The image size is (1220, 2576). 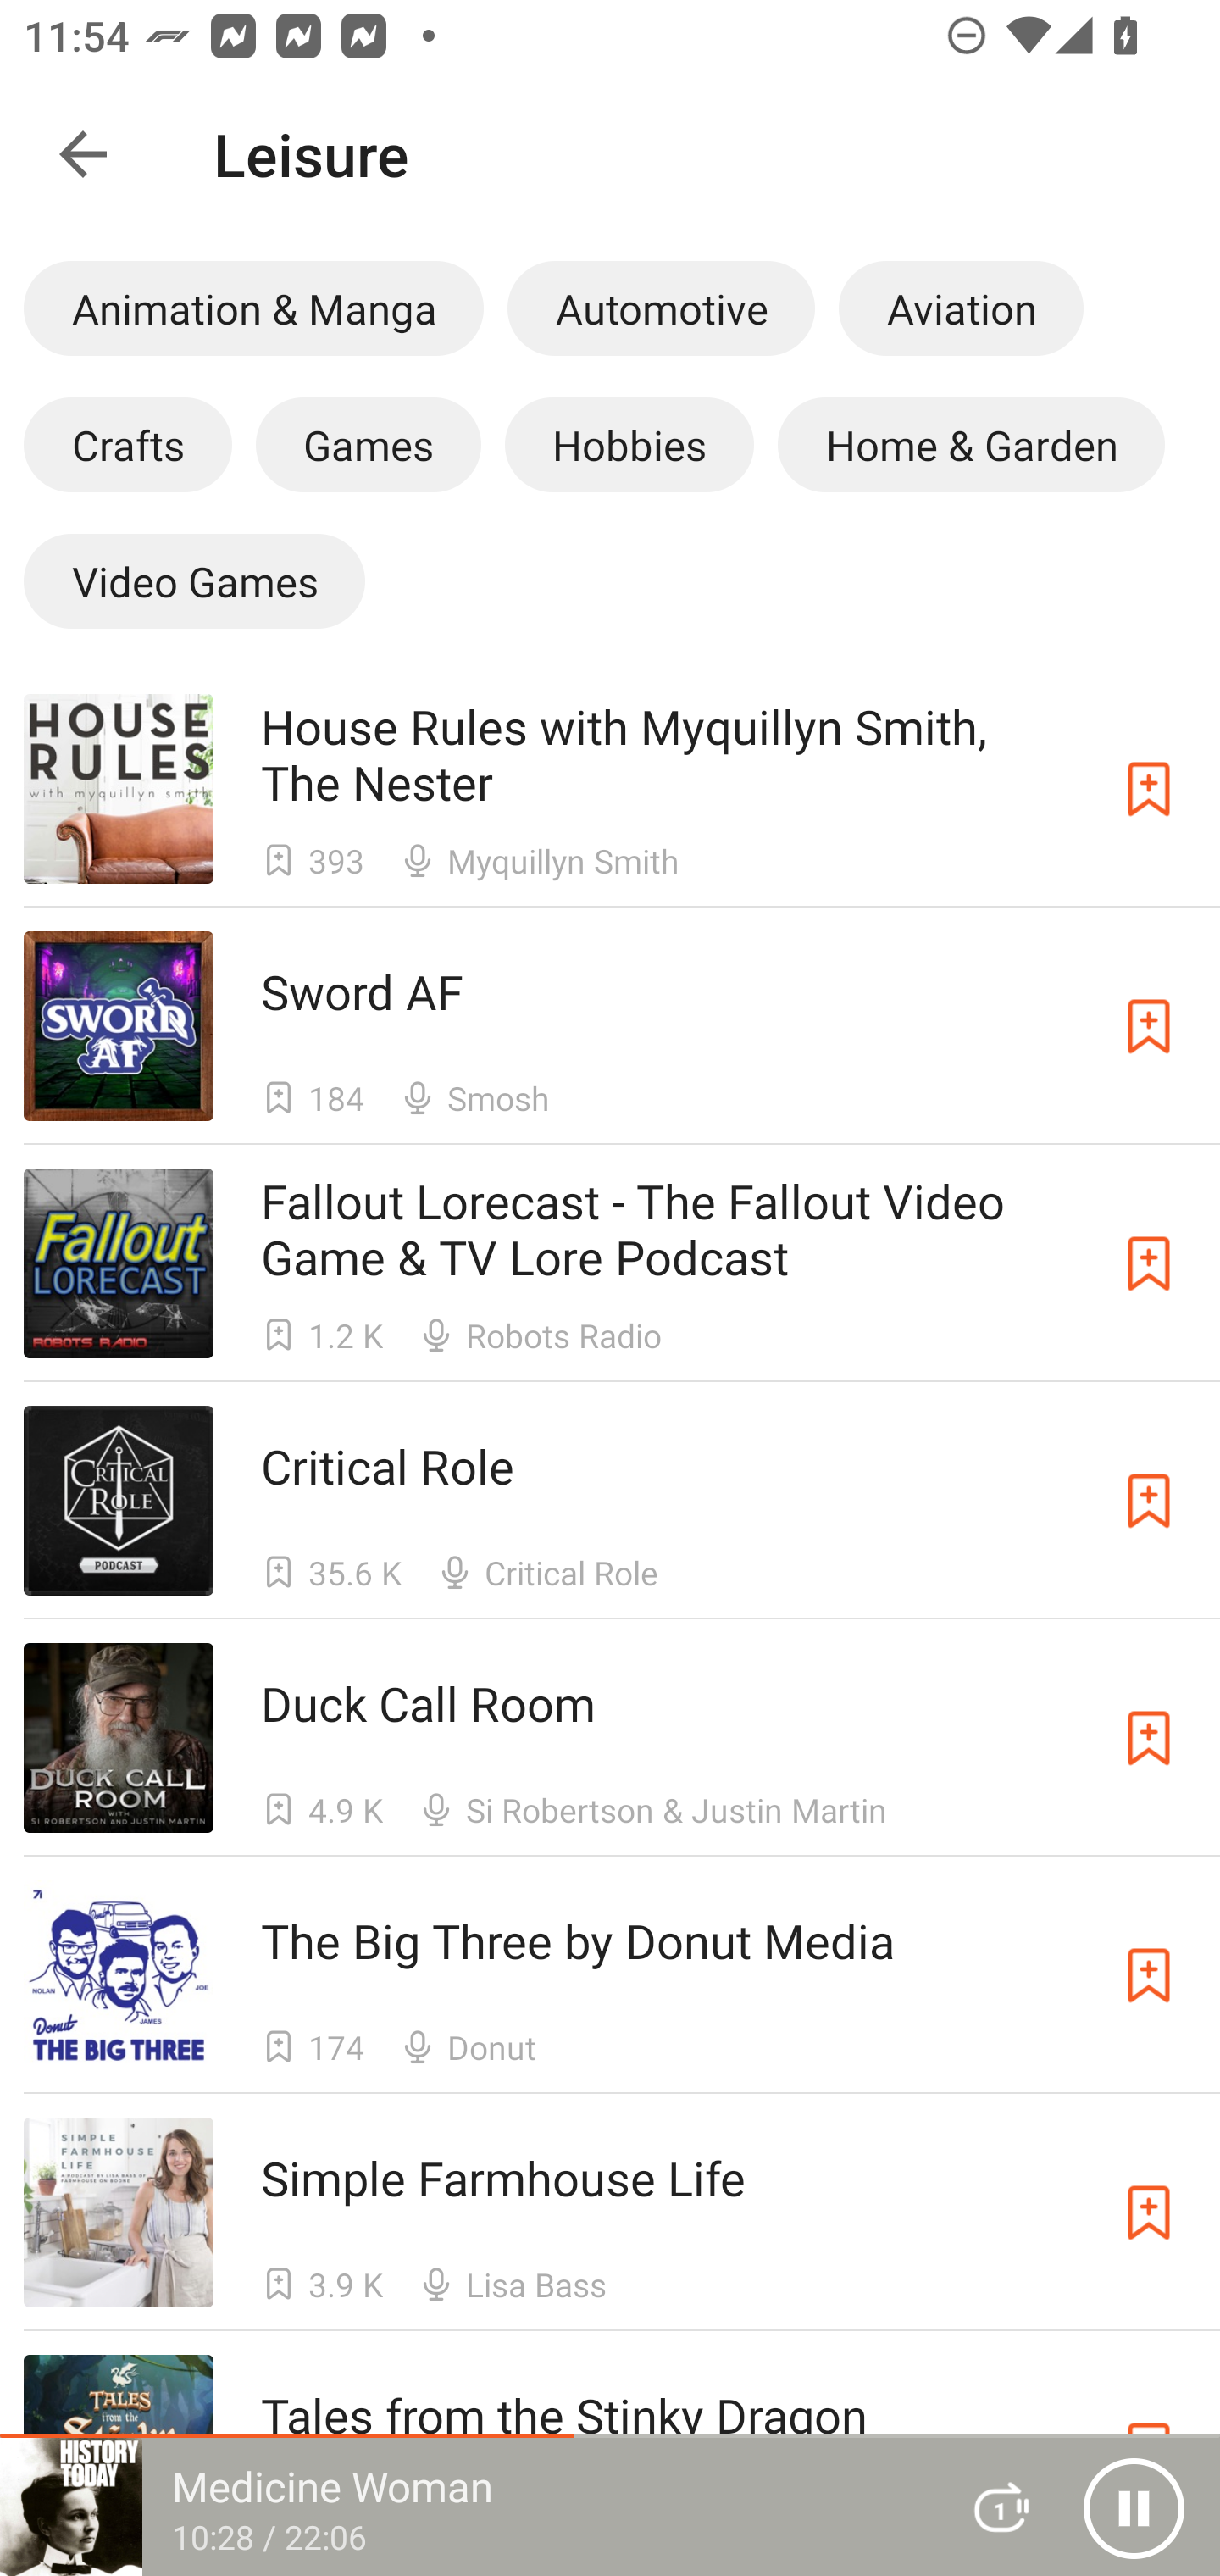 I want to click on Subscribe, so click(x=1149, y=2212).